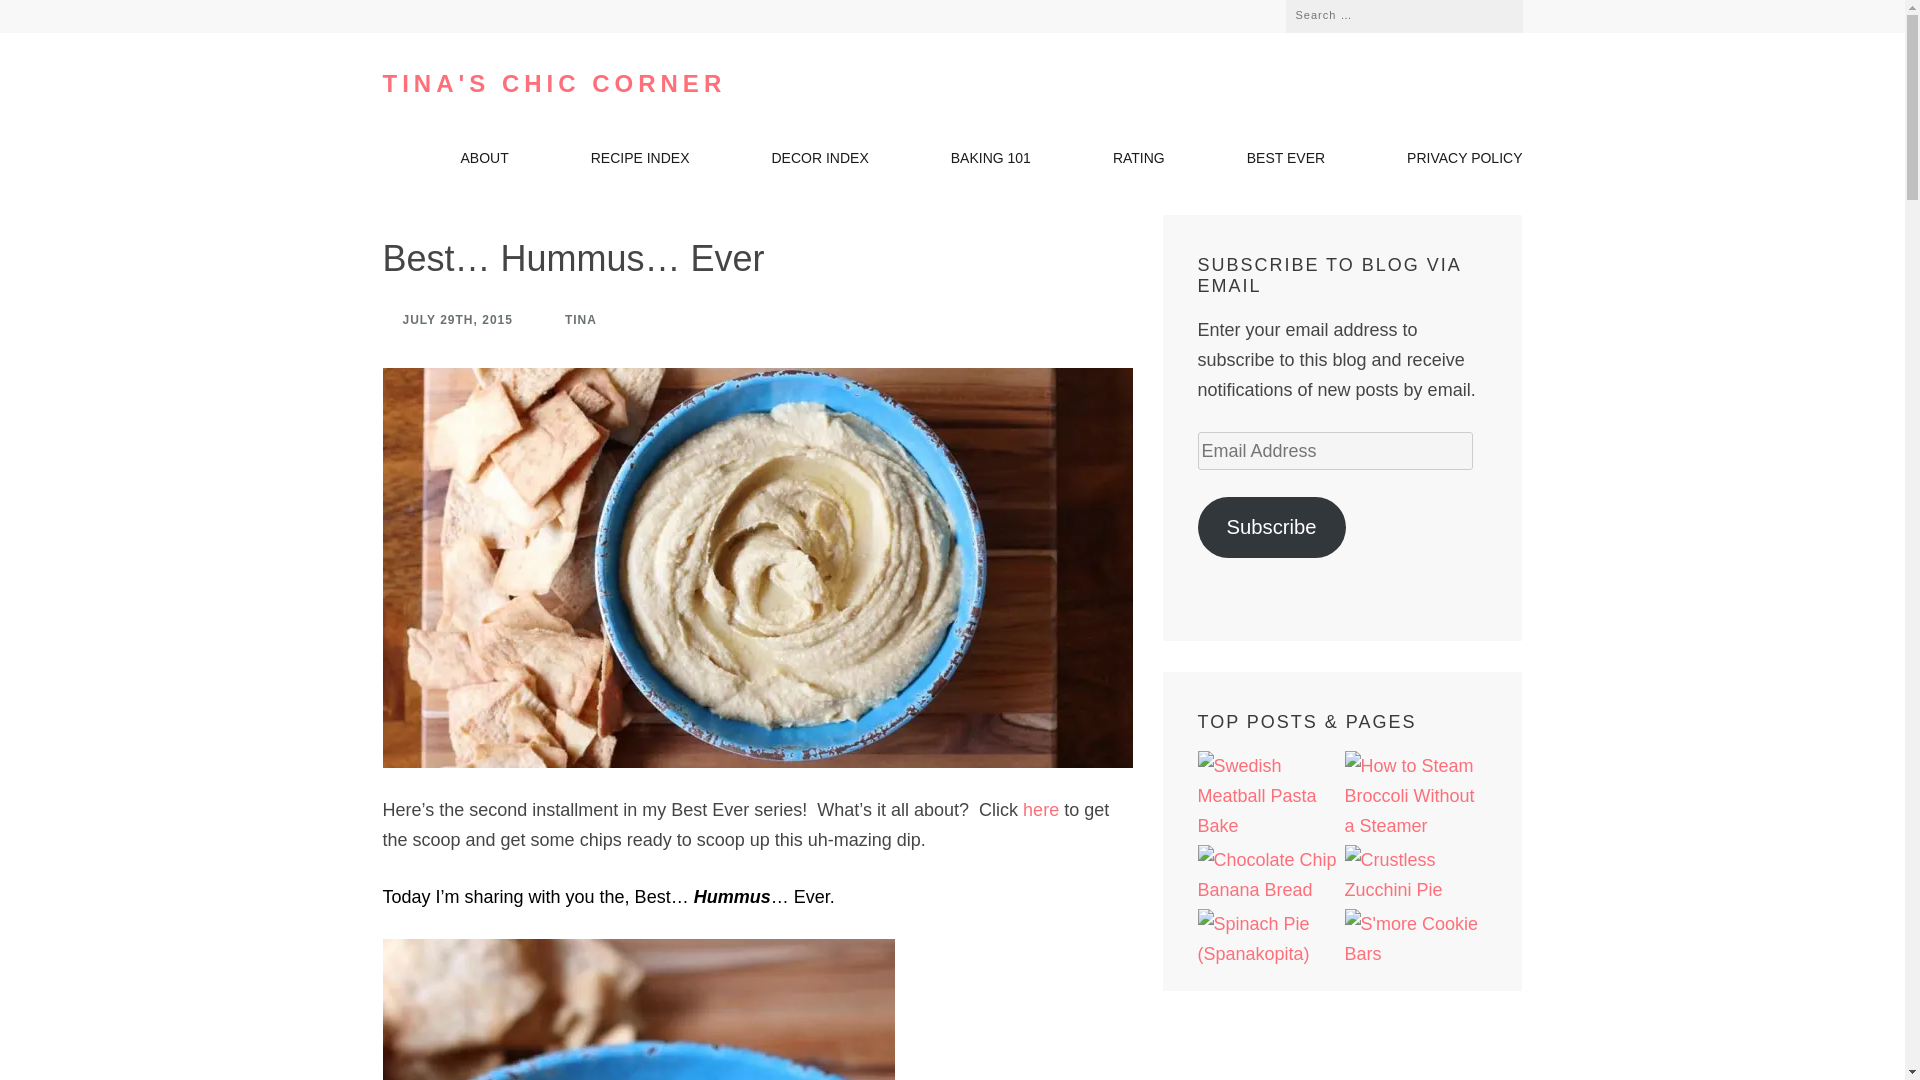 The height and width of the screenshot is (1080, 1920). I want to click on TINA'S CHIC CORNER, so click(554, 84).